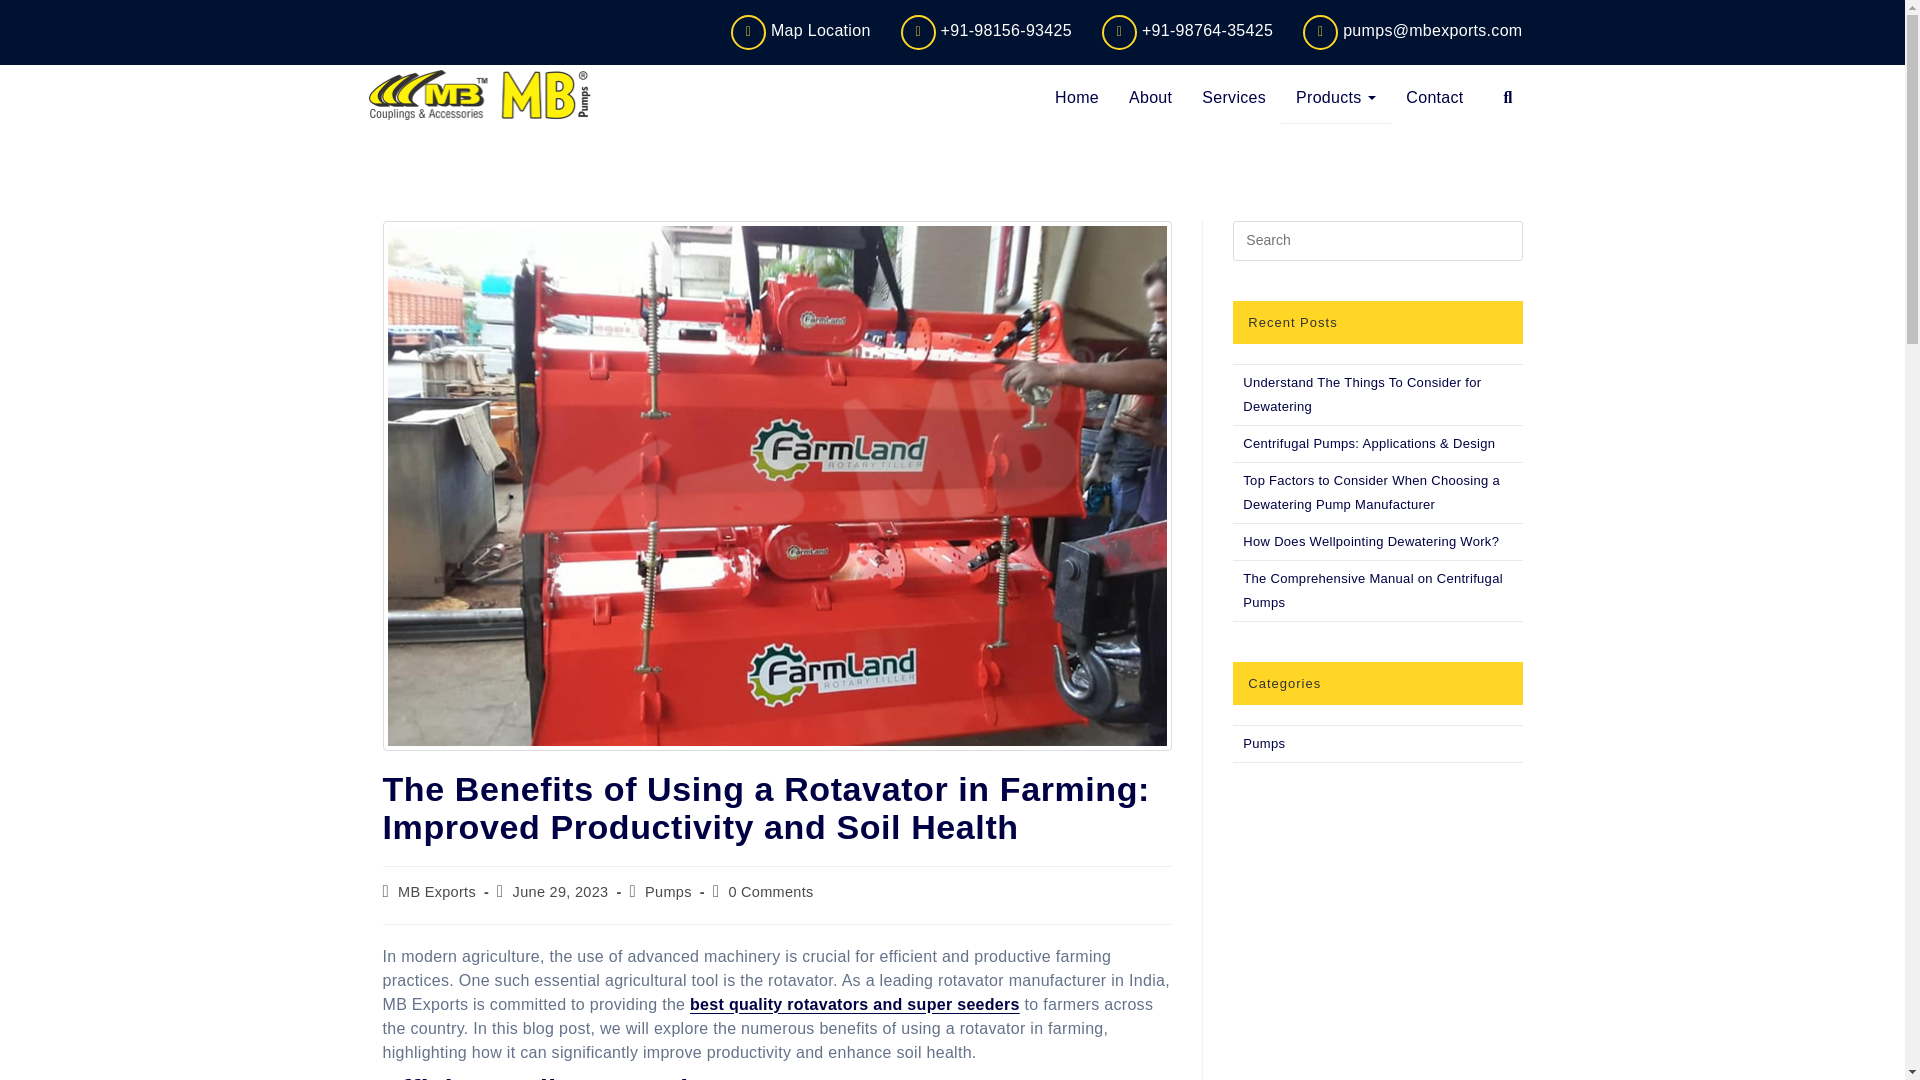 The height and width of the screenshot is (1080, 1920). I want to click on Home, so click(1076, 97).